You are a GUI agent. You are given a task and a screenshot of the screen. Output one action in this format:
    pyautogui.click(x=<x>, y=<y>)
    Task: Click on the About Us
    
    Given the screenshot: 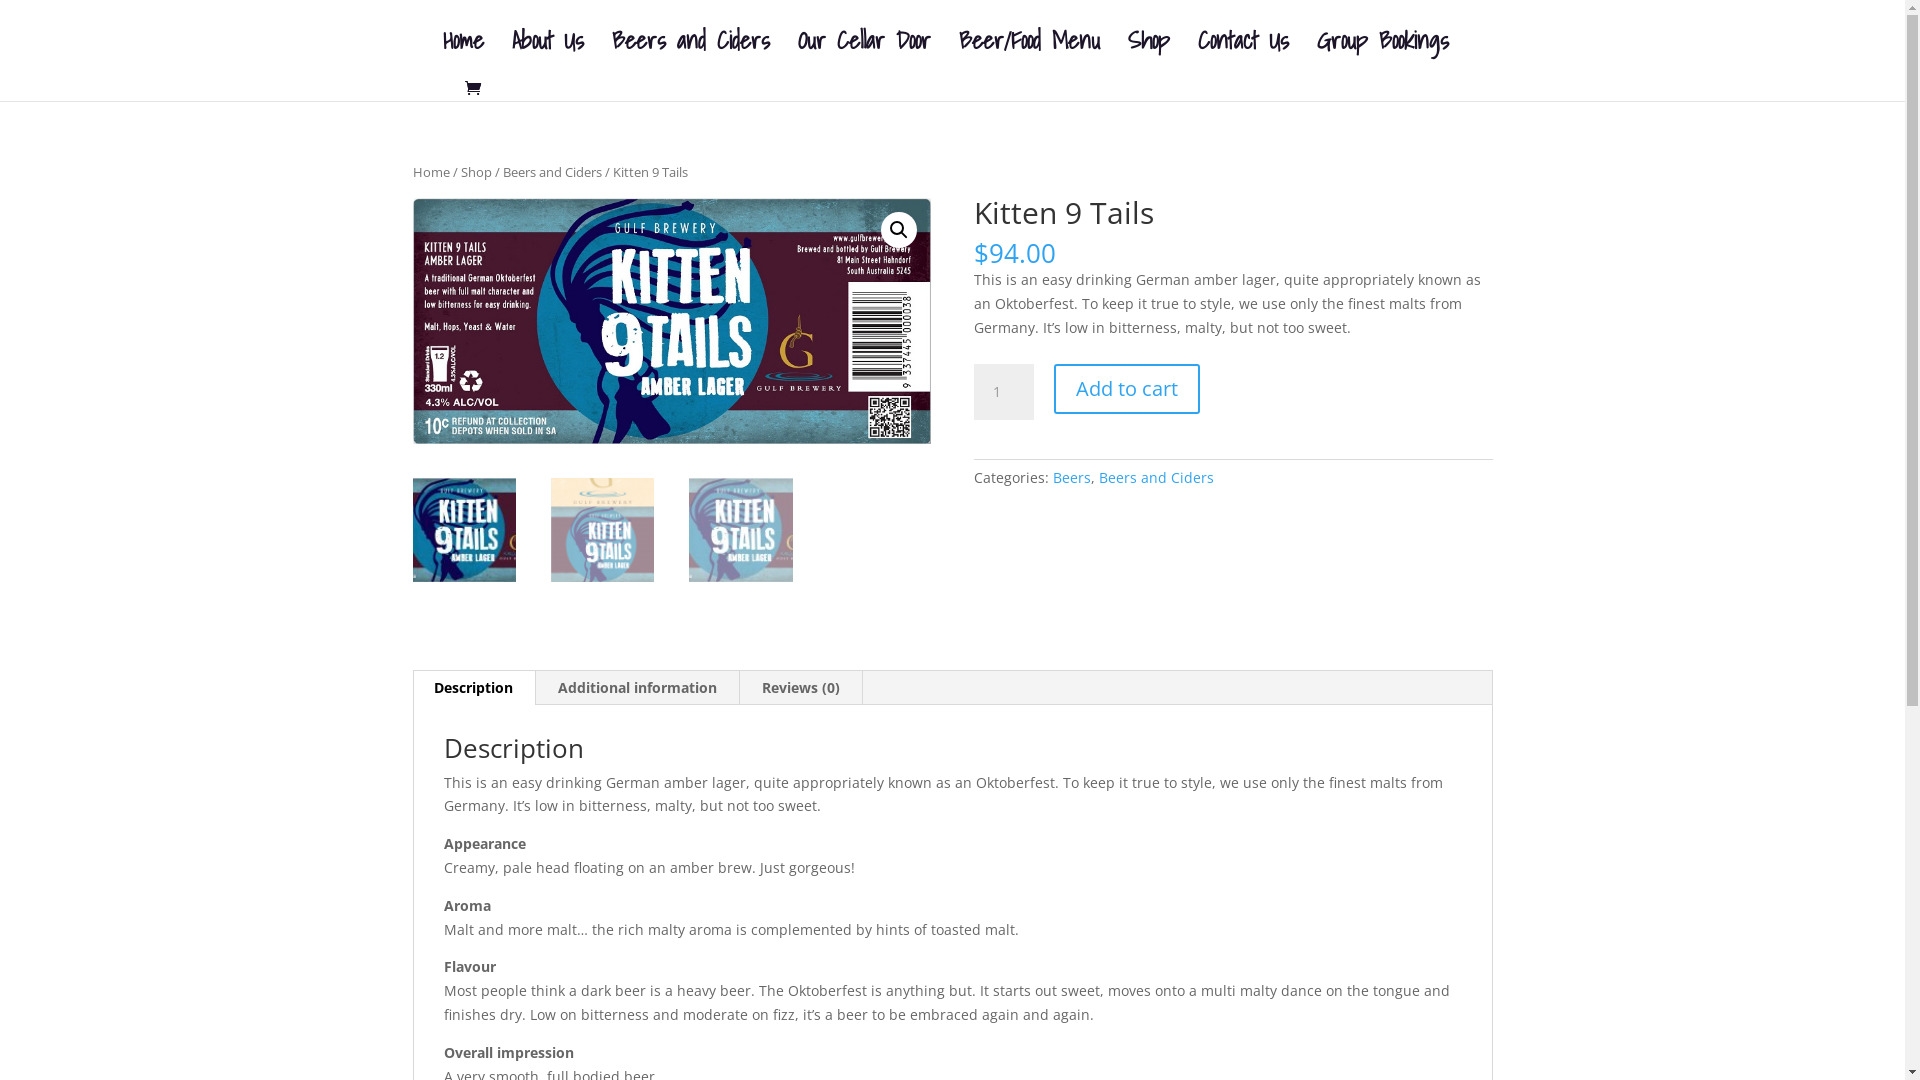 What is the action you would take?
    pyautogui.click(x=548, y=56)
    